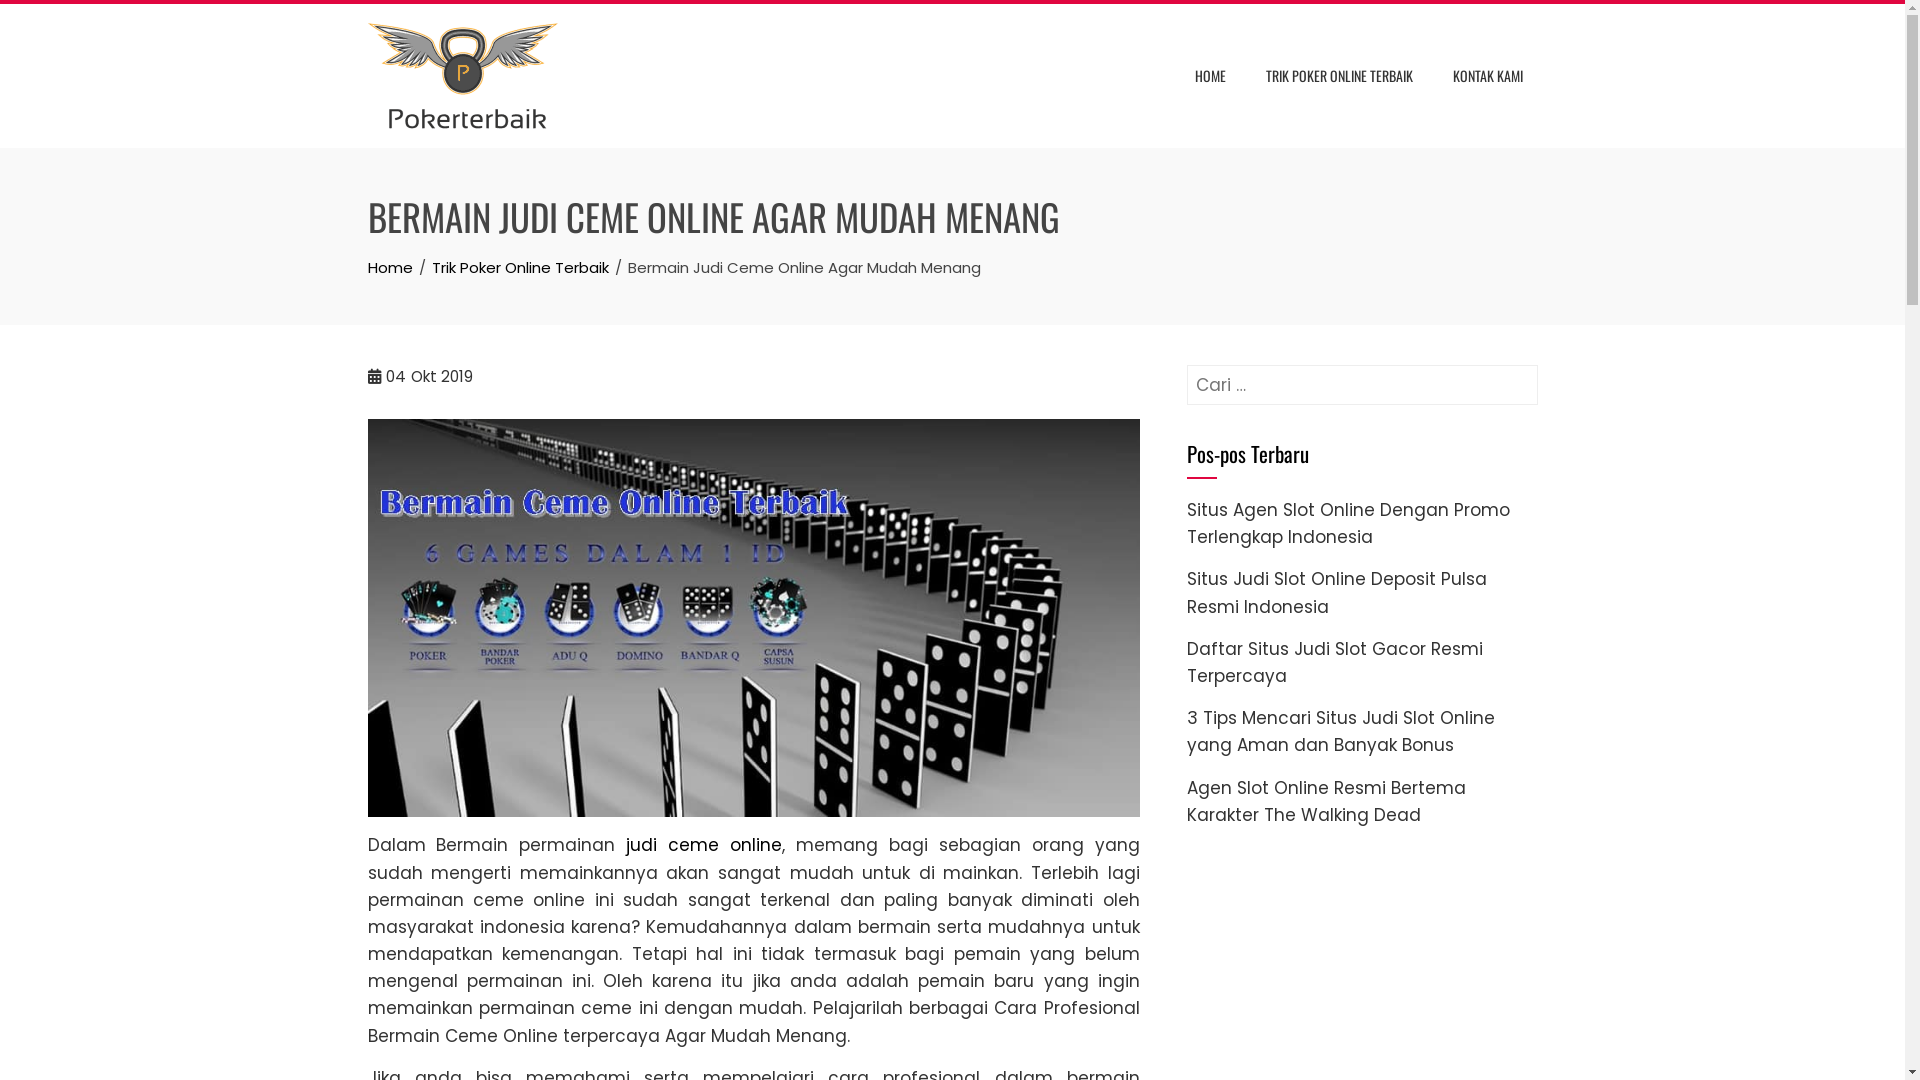 The image size is (1920, 1080). What do you see at coordinates (1336, 592) in the screenshot?
I see `Situs Judi Slot Online Deposit Pulsa Resmi Indonesia` at bounding box center [1336, 592].